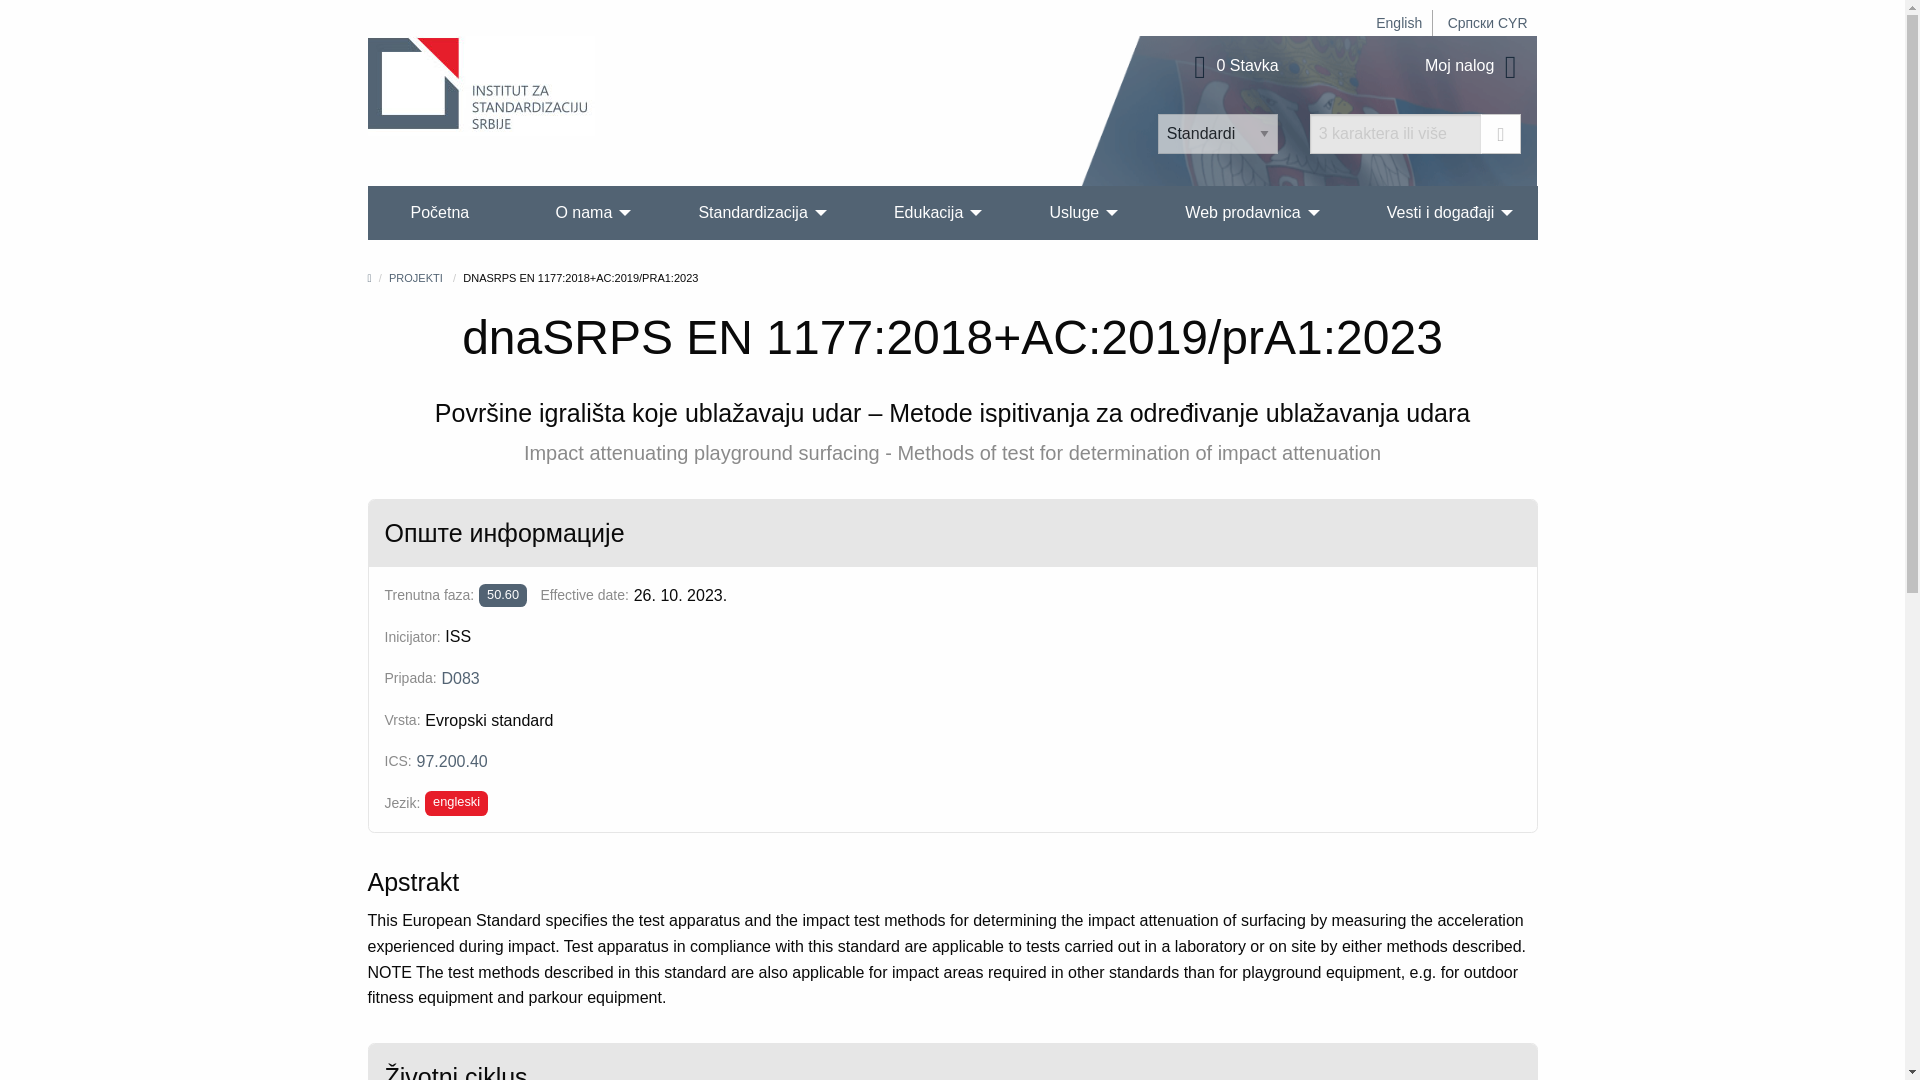  Describe the element at coordinates (1399, 23) in the screenshot. I see `English` at that location.